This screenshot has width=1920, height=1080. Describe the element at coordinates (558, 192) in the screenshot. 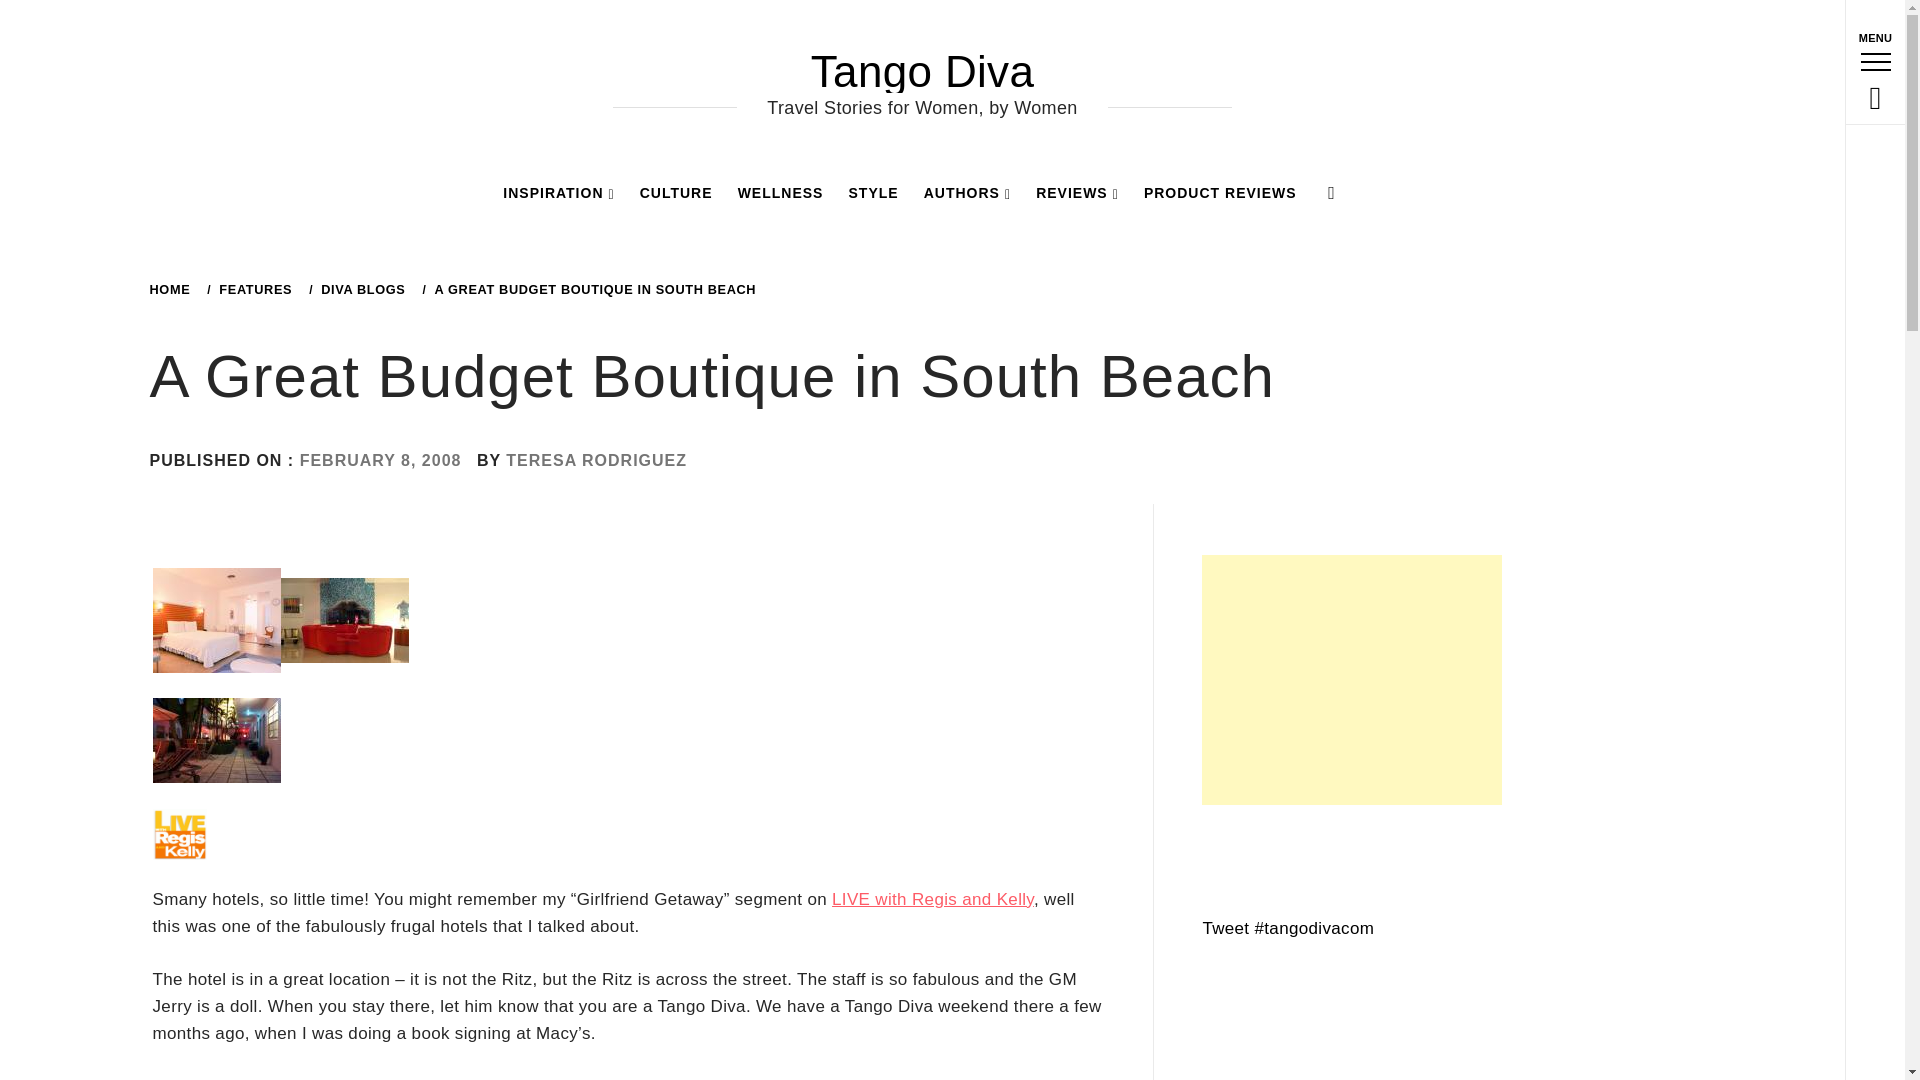

I see `INSPIRATION` at that location.